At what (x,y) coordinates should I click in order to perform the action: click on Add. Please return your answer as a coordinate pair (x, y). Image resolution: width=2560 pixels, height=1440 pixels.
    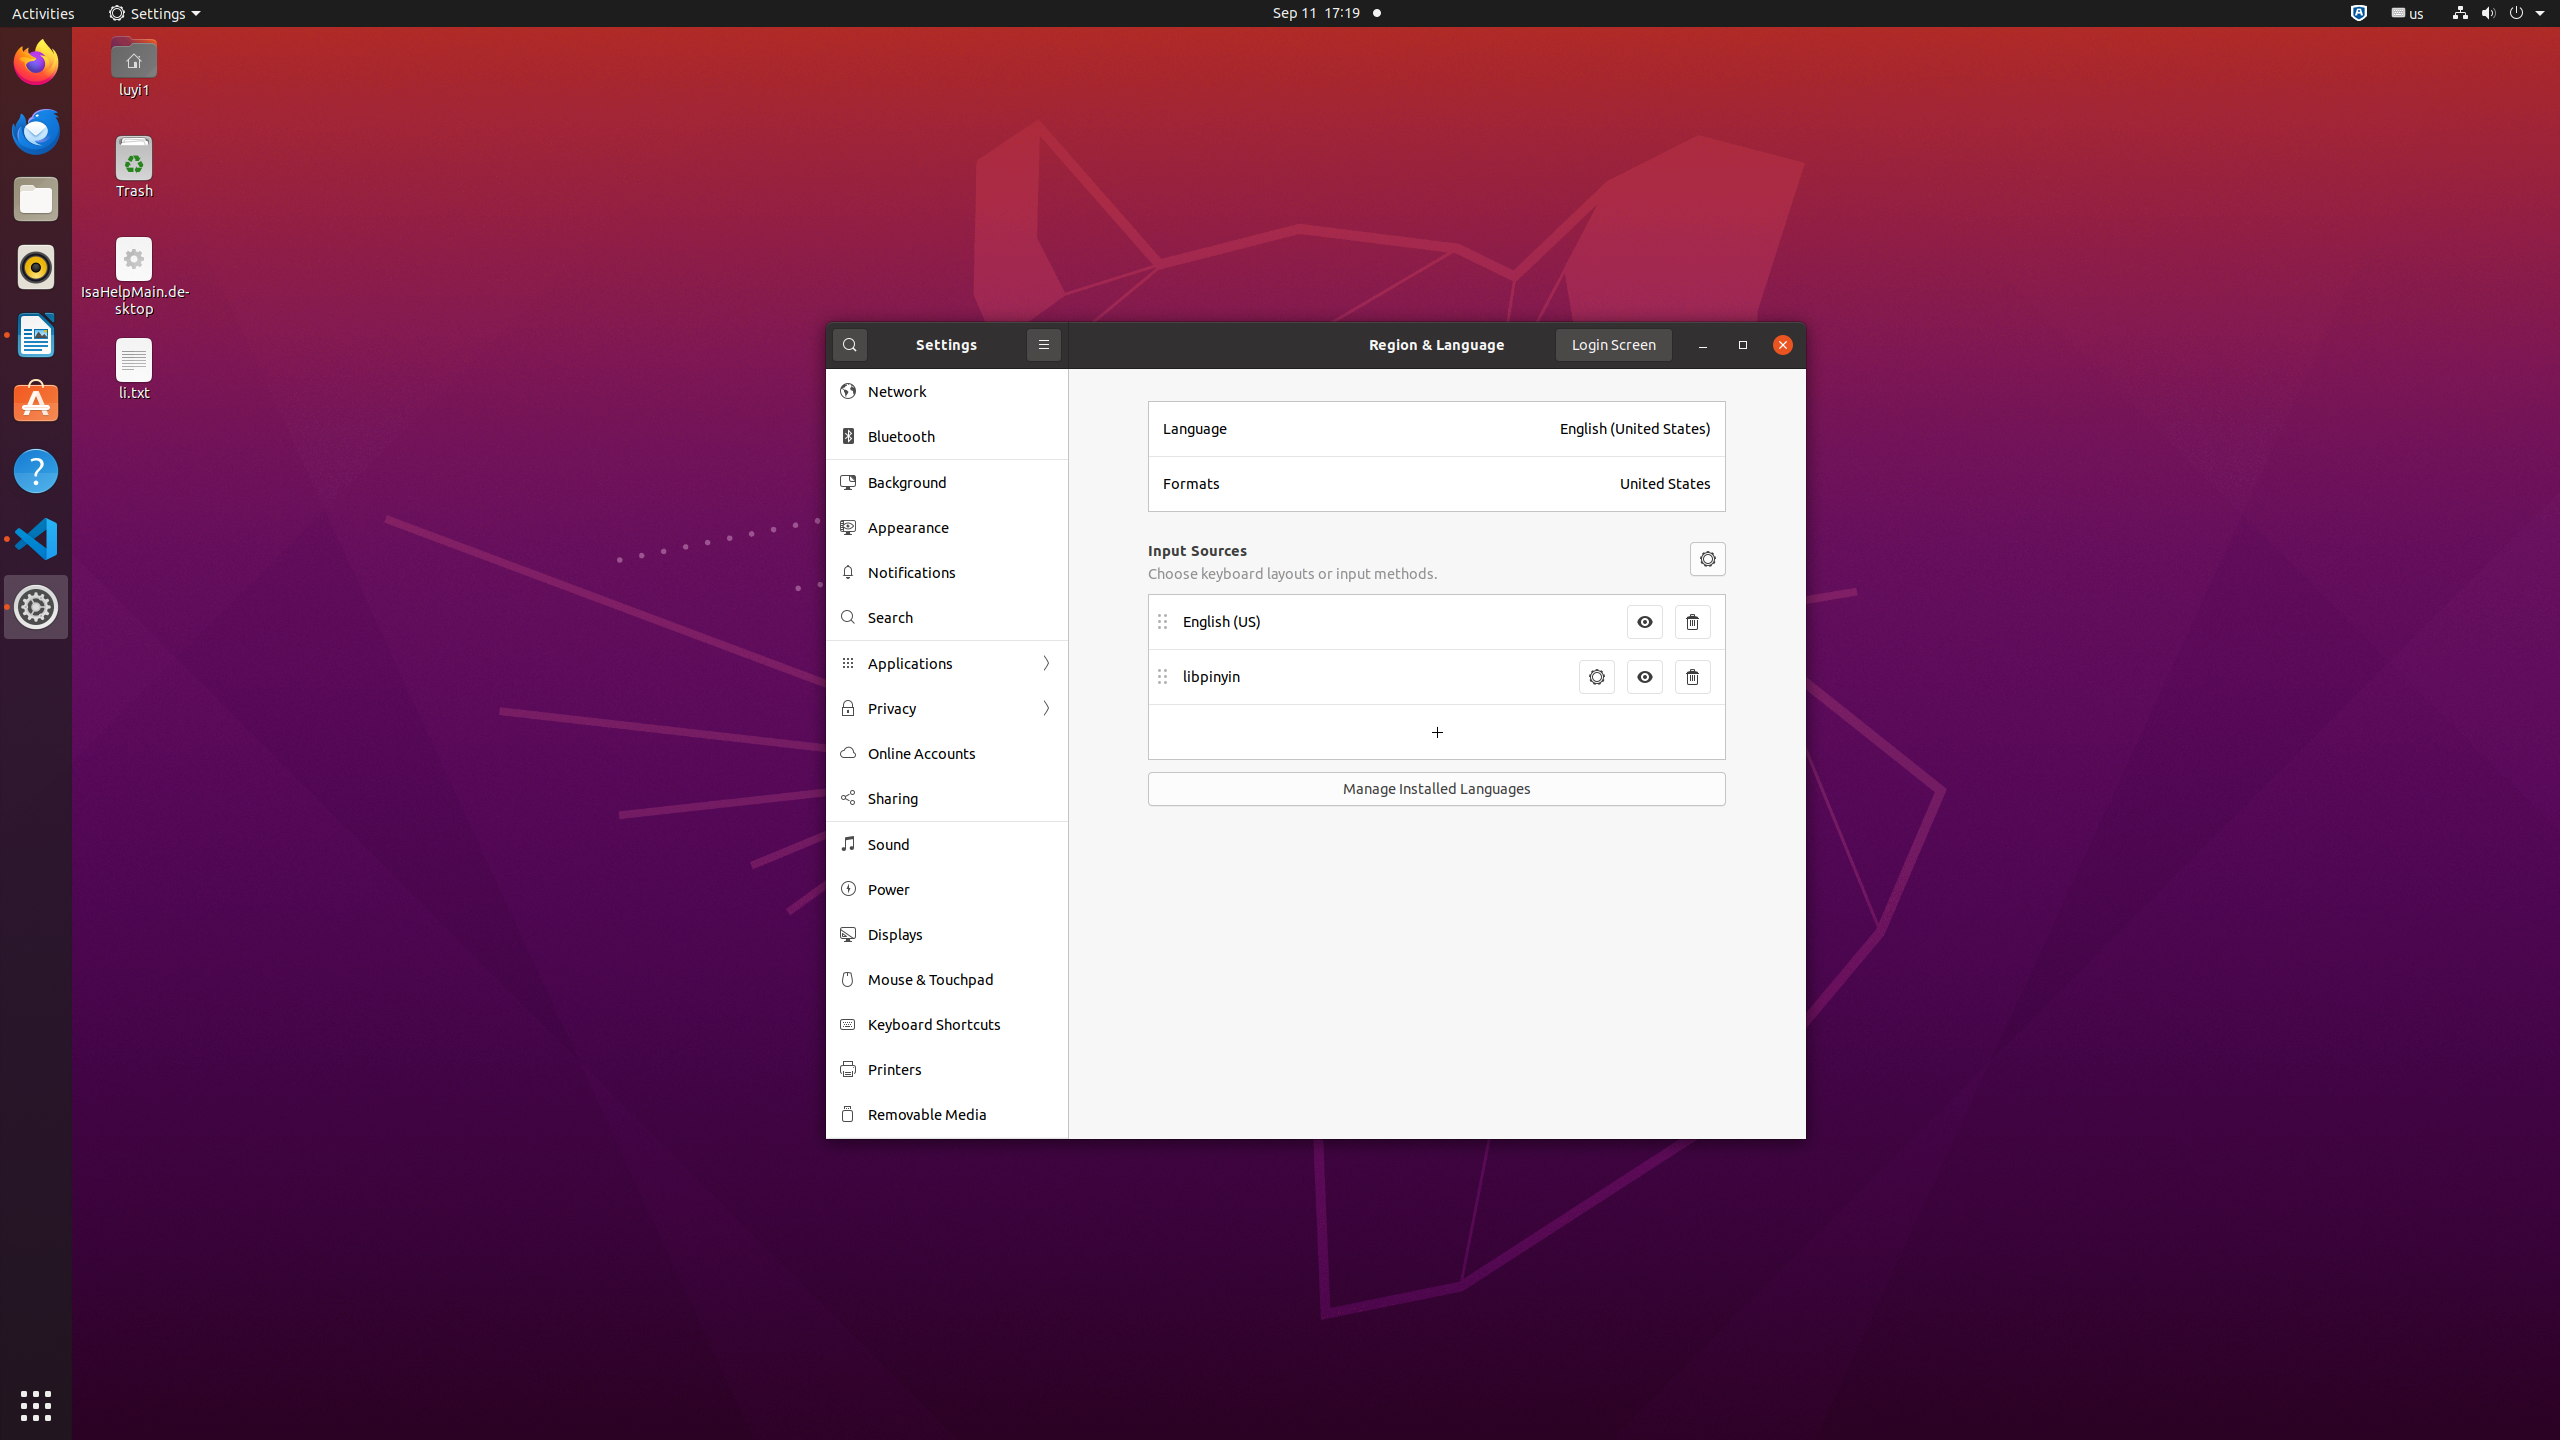
    Looking at the image, I should click on (1437, 732).